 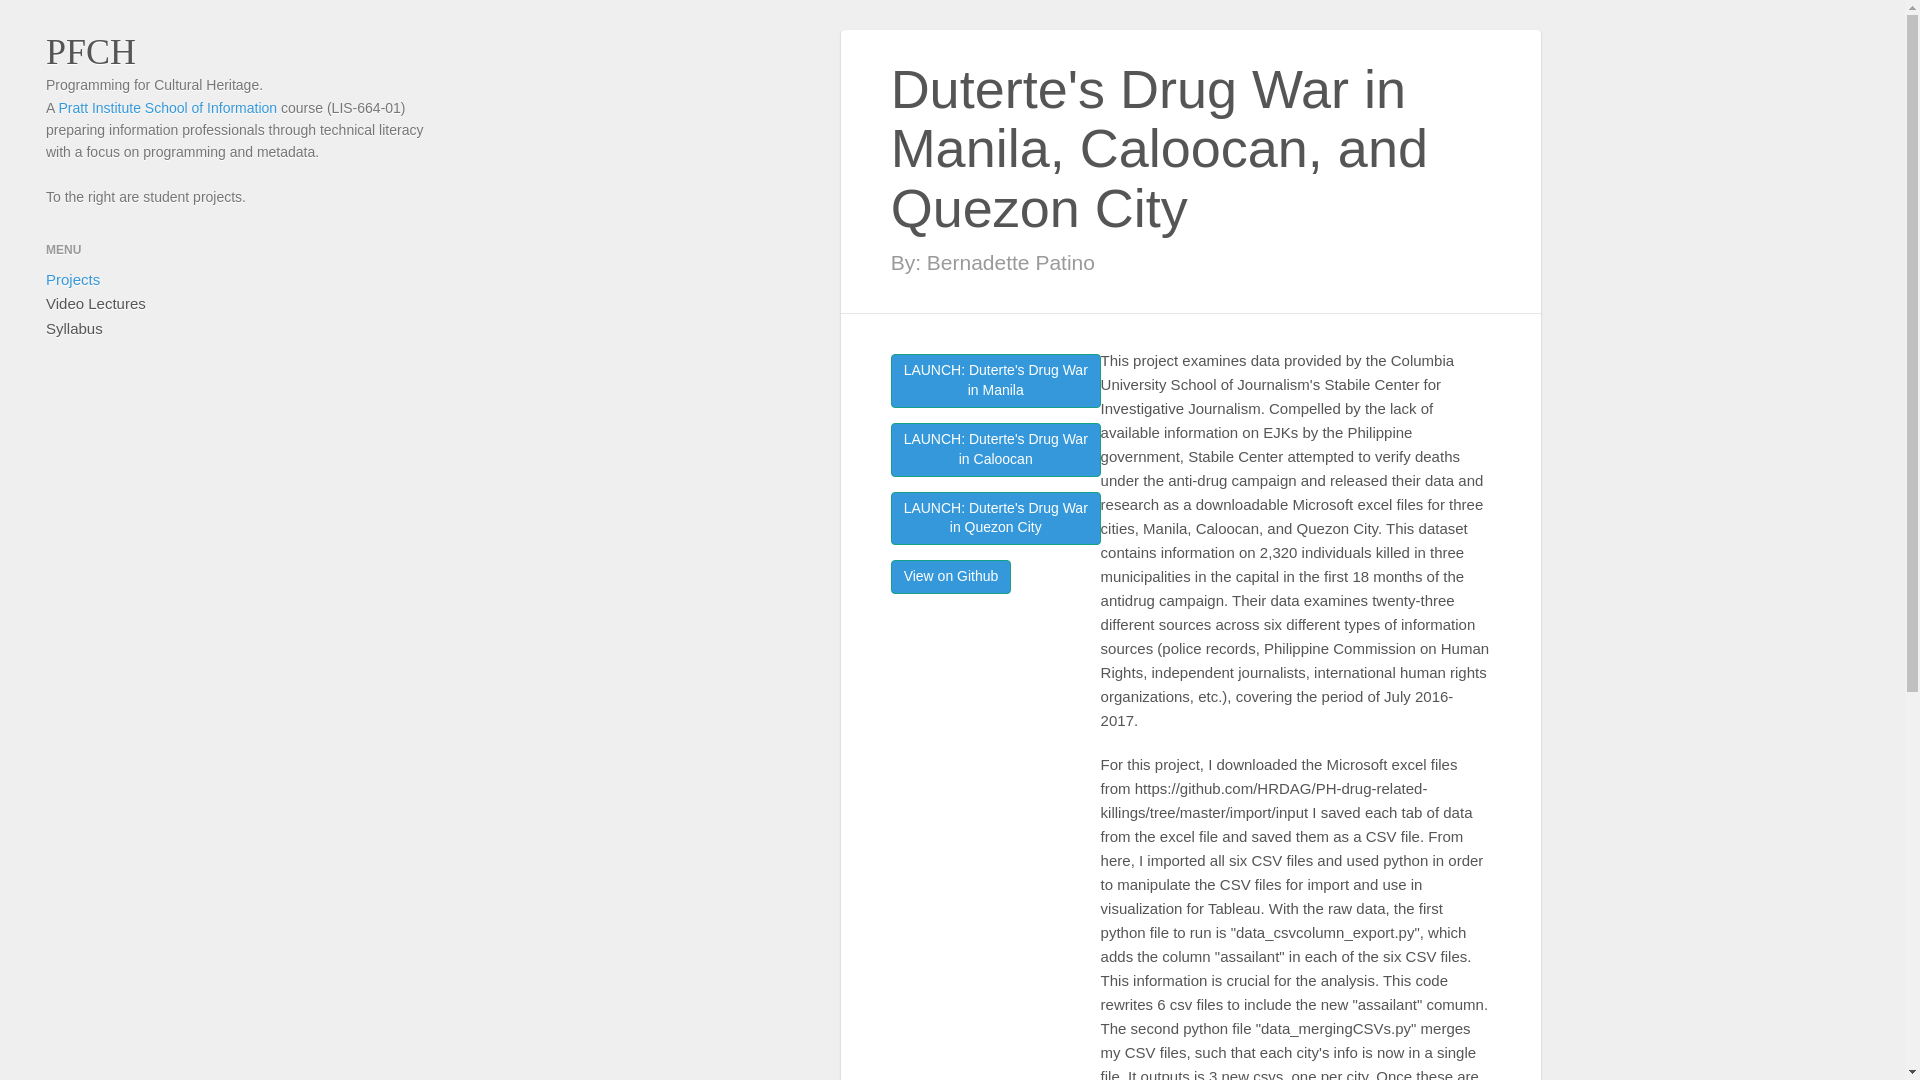 I want to click on Pratt Institute School of Information, so click(x=166, y=108).